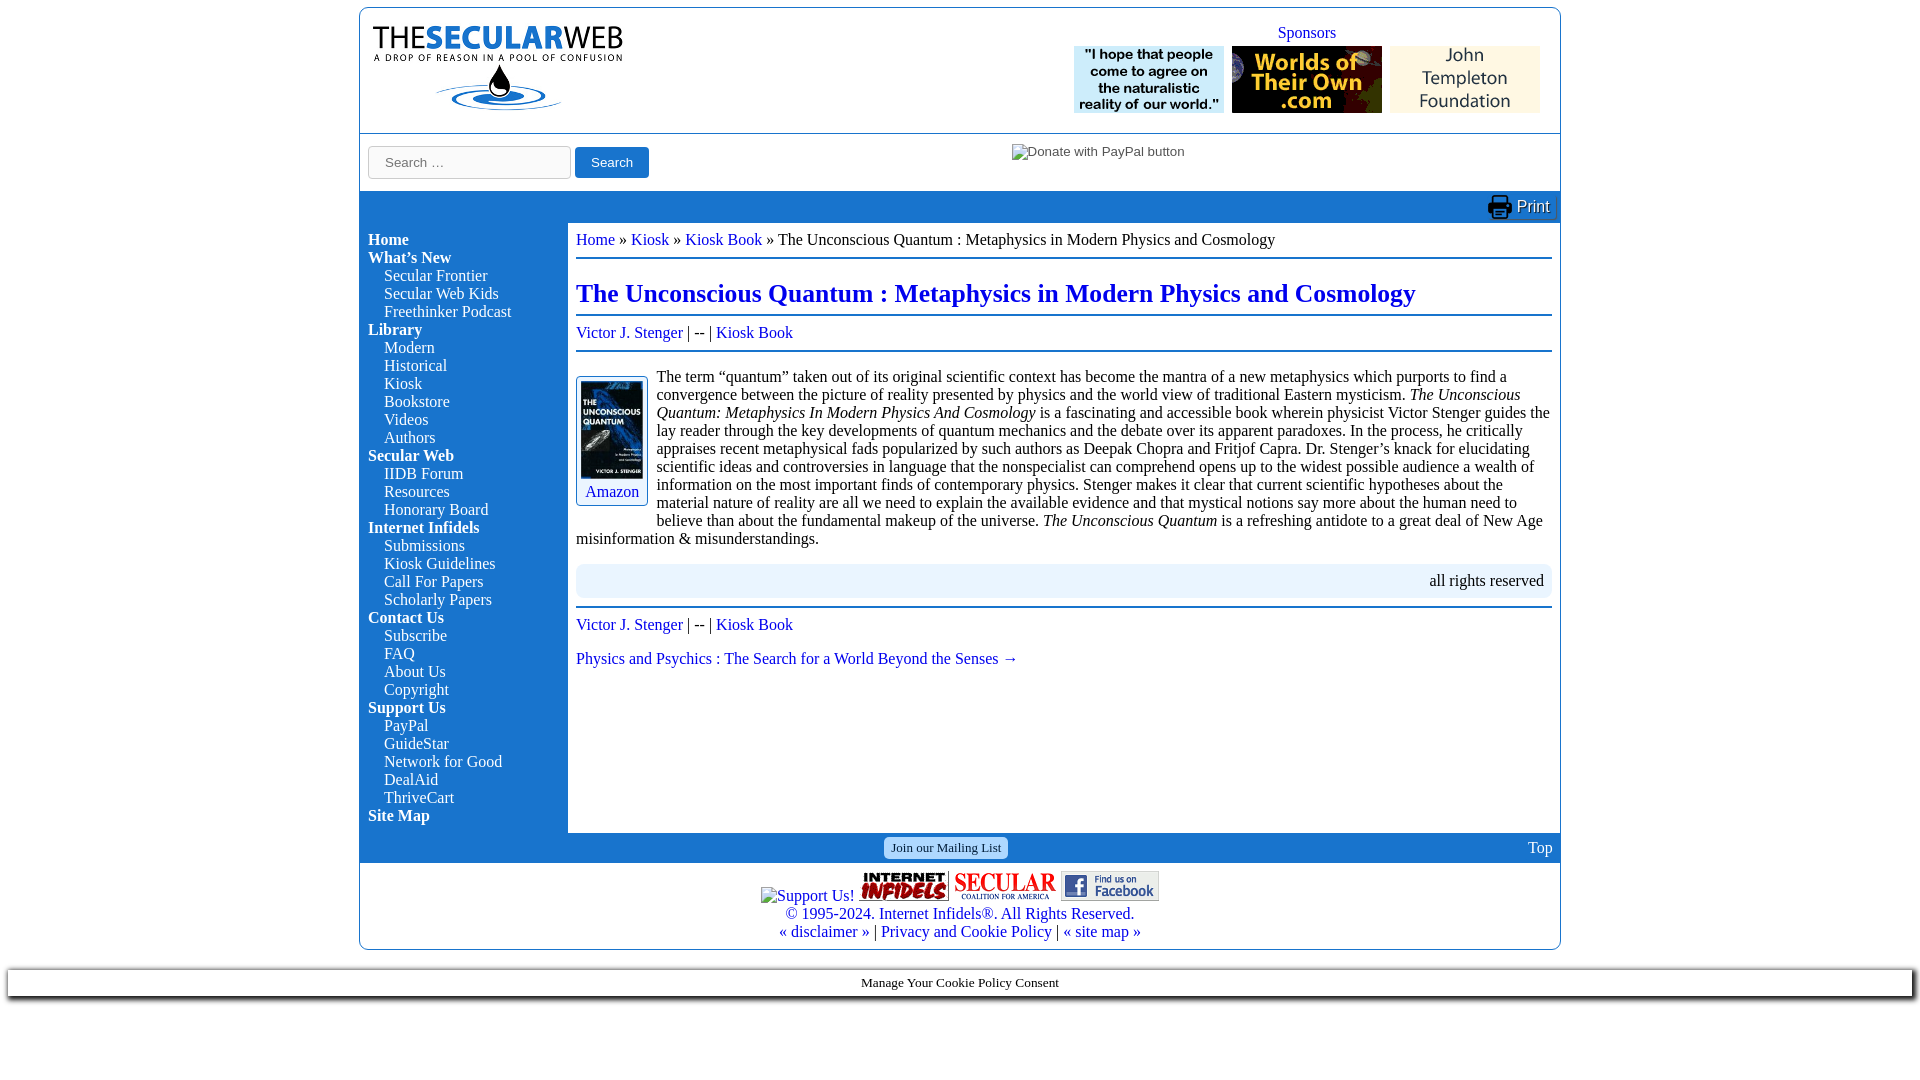 The image size is (1920, 1080). What do you see at coordinates (498, 106) in the screenshot?
I see `Internet Infidels` at bounding box center [498, 106].